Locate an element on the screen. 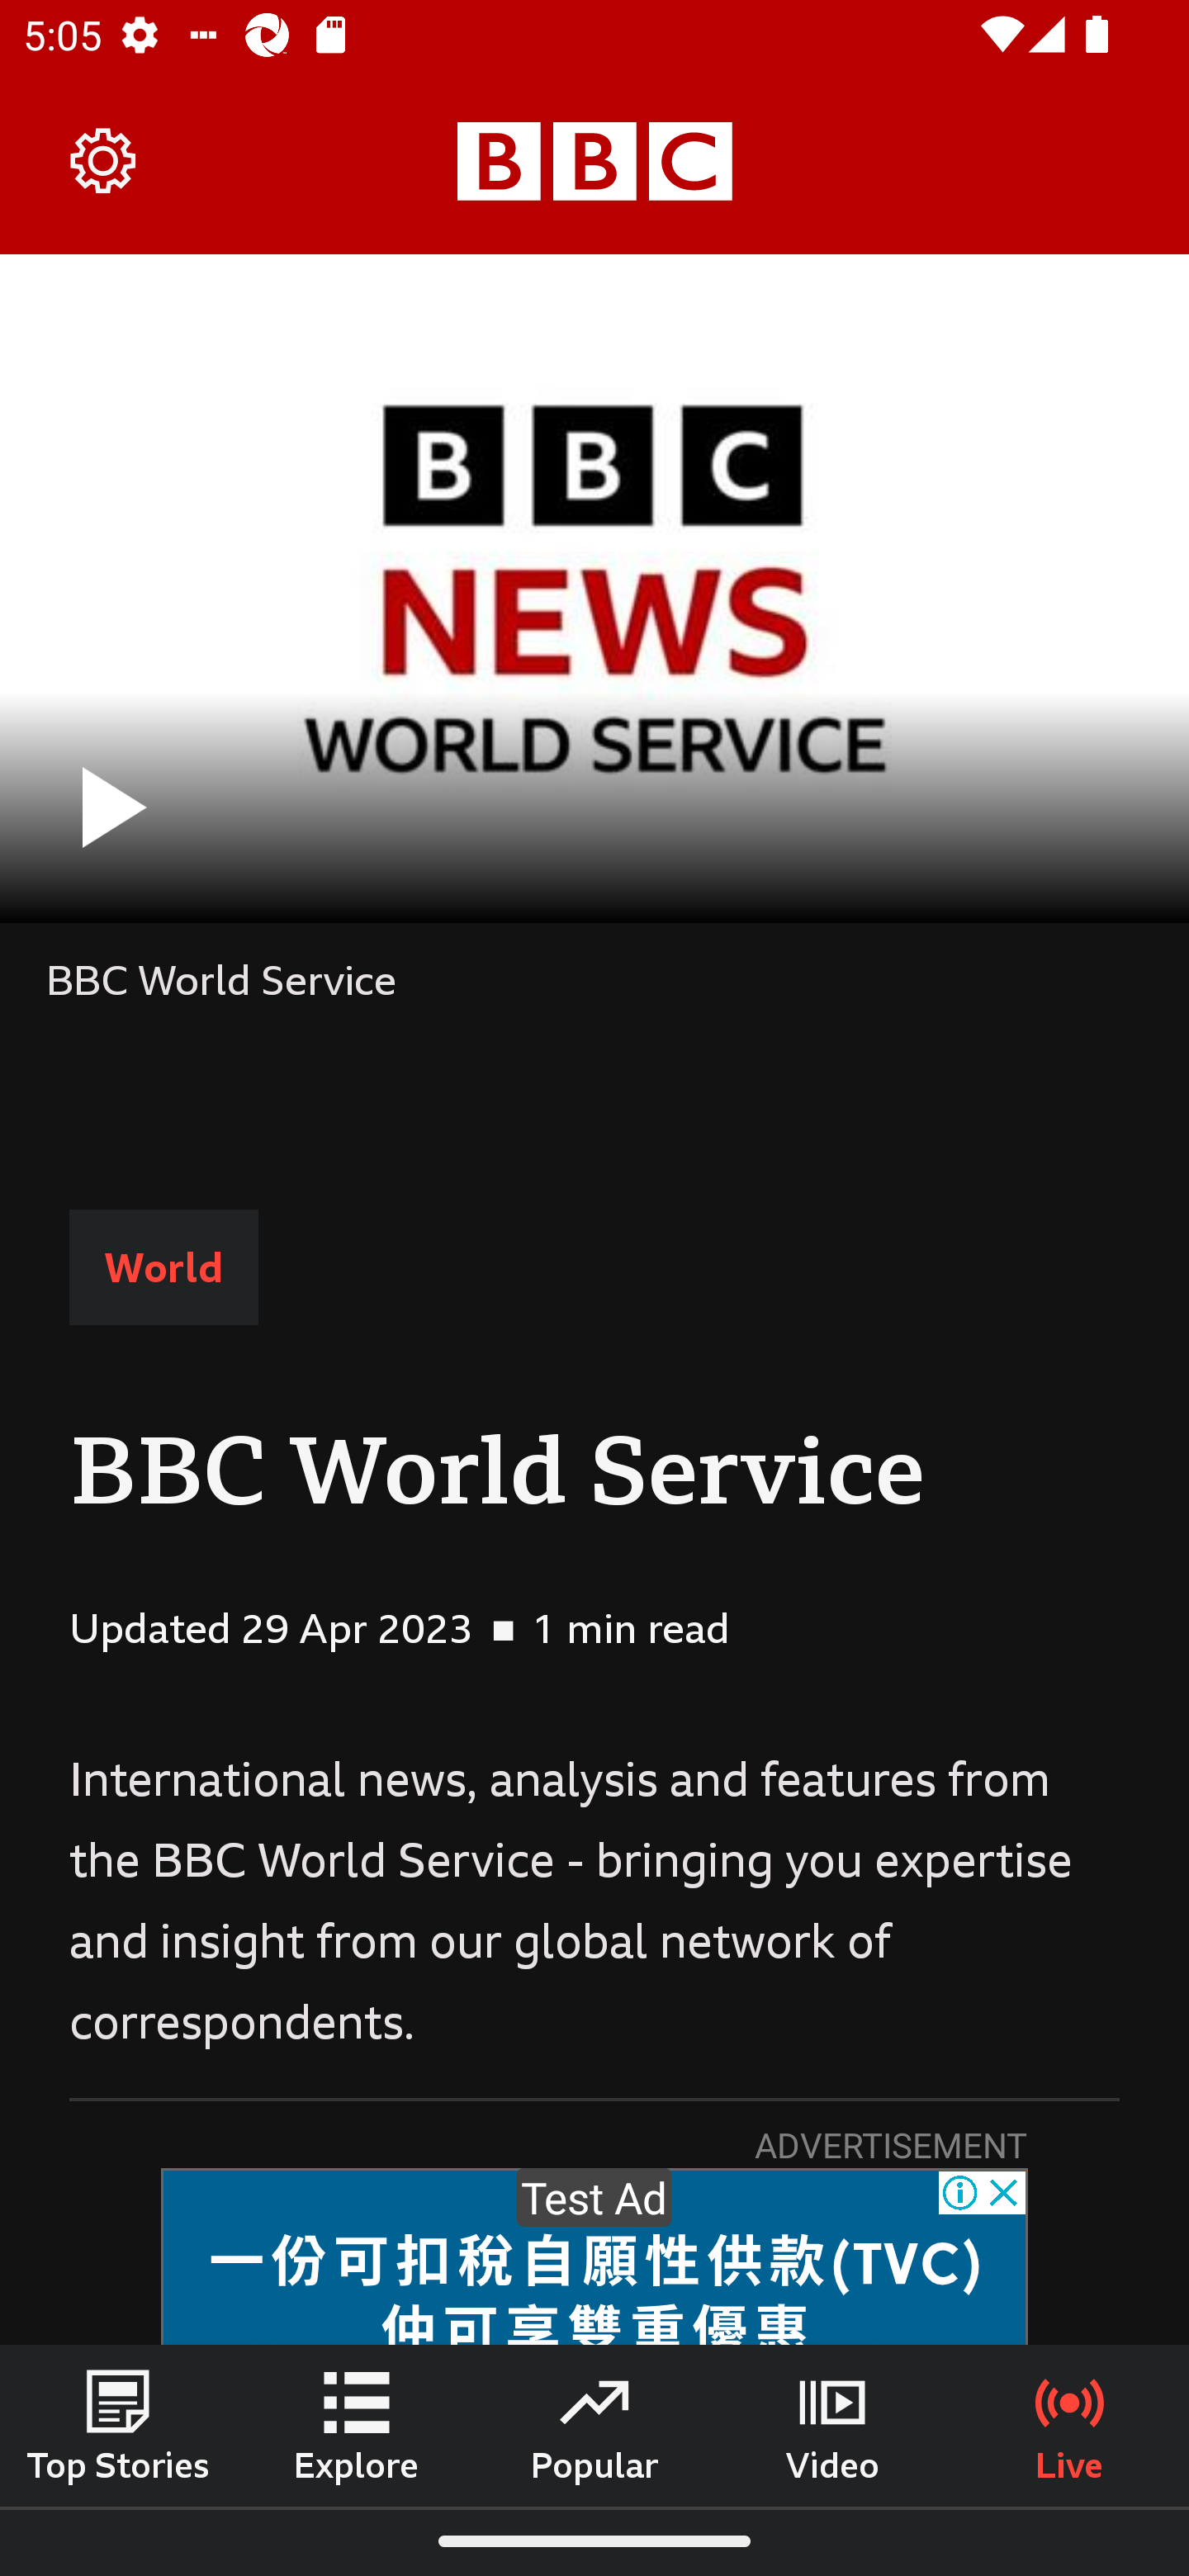 This screenshot has width=1189, height=2576. Fidelity javascript:window.open(window is located at coordinates (594, 2256).